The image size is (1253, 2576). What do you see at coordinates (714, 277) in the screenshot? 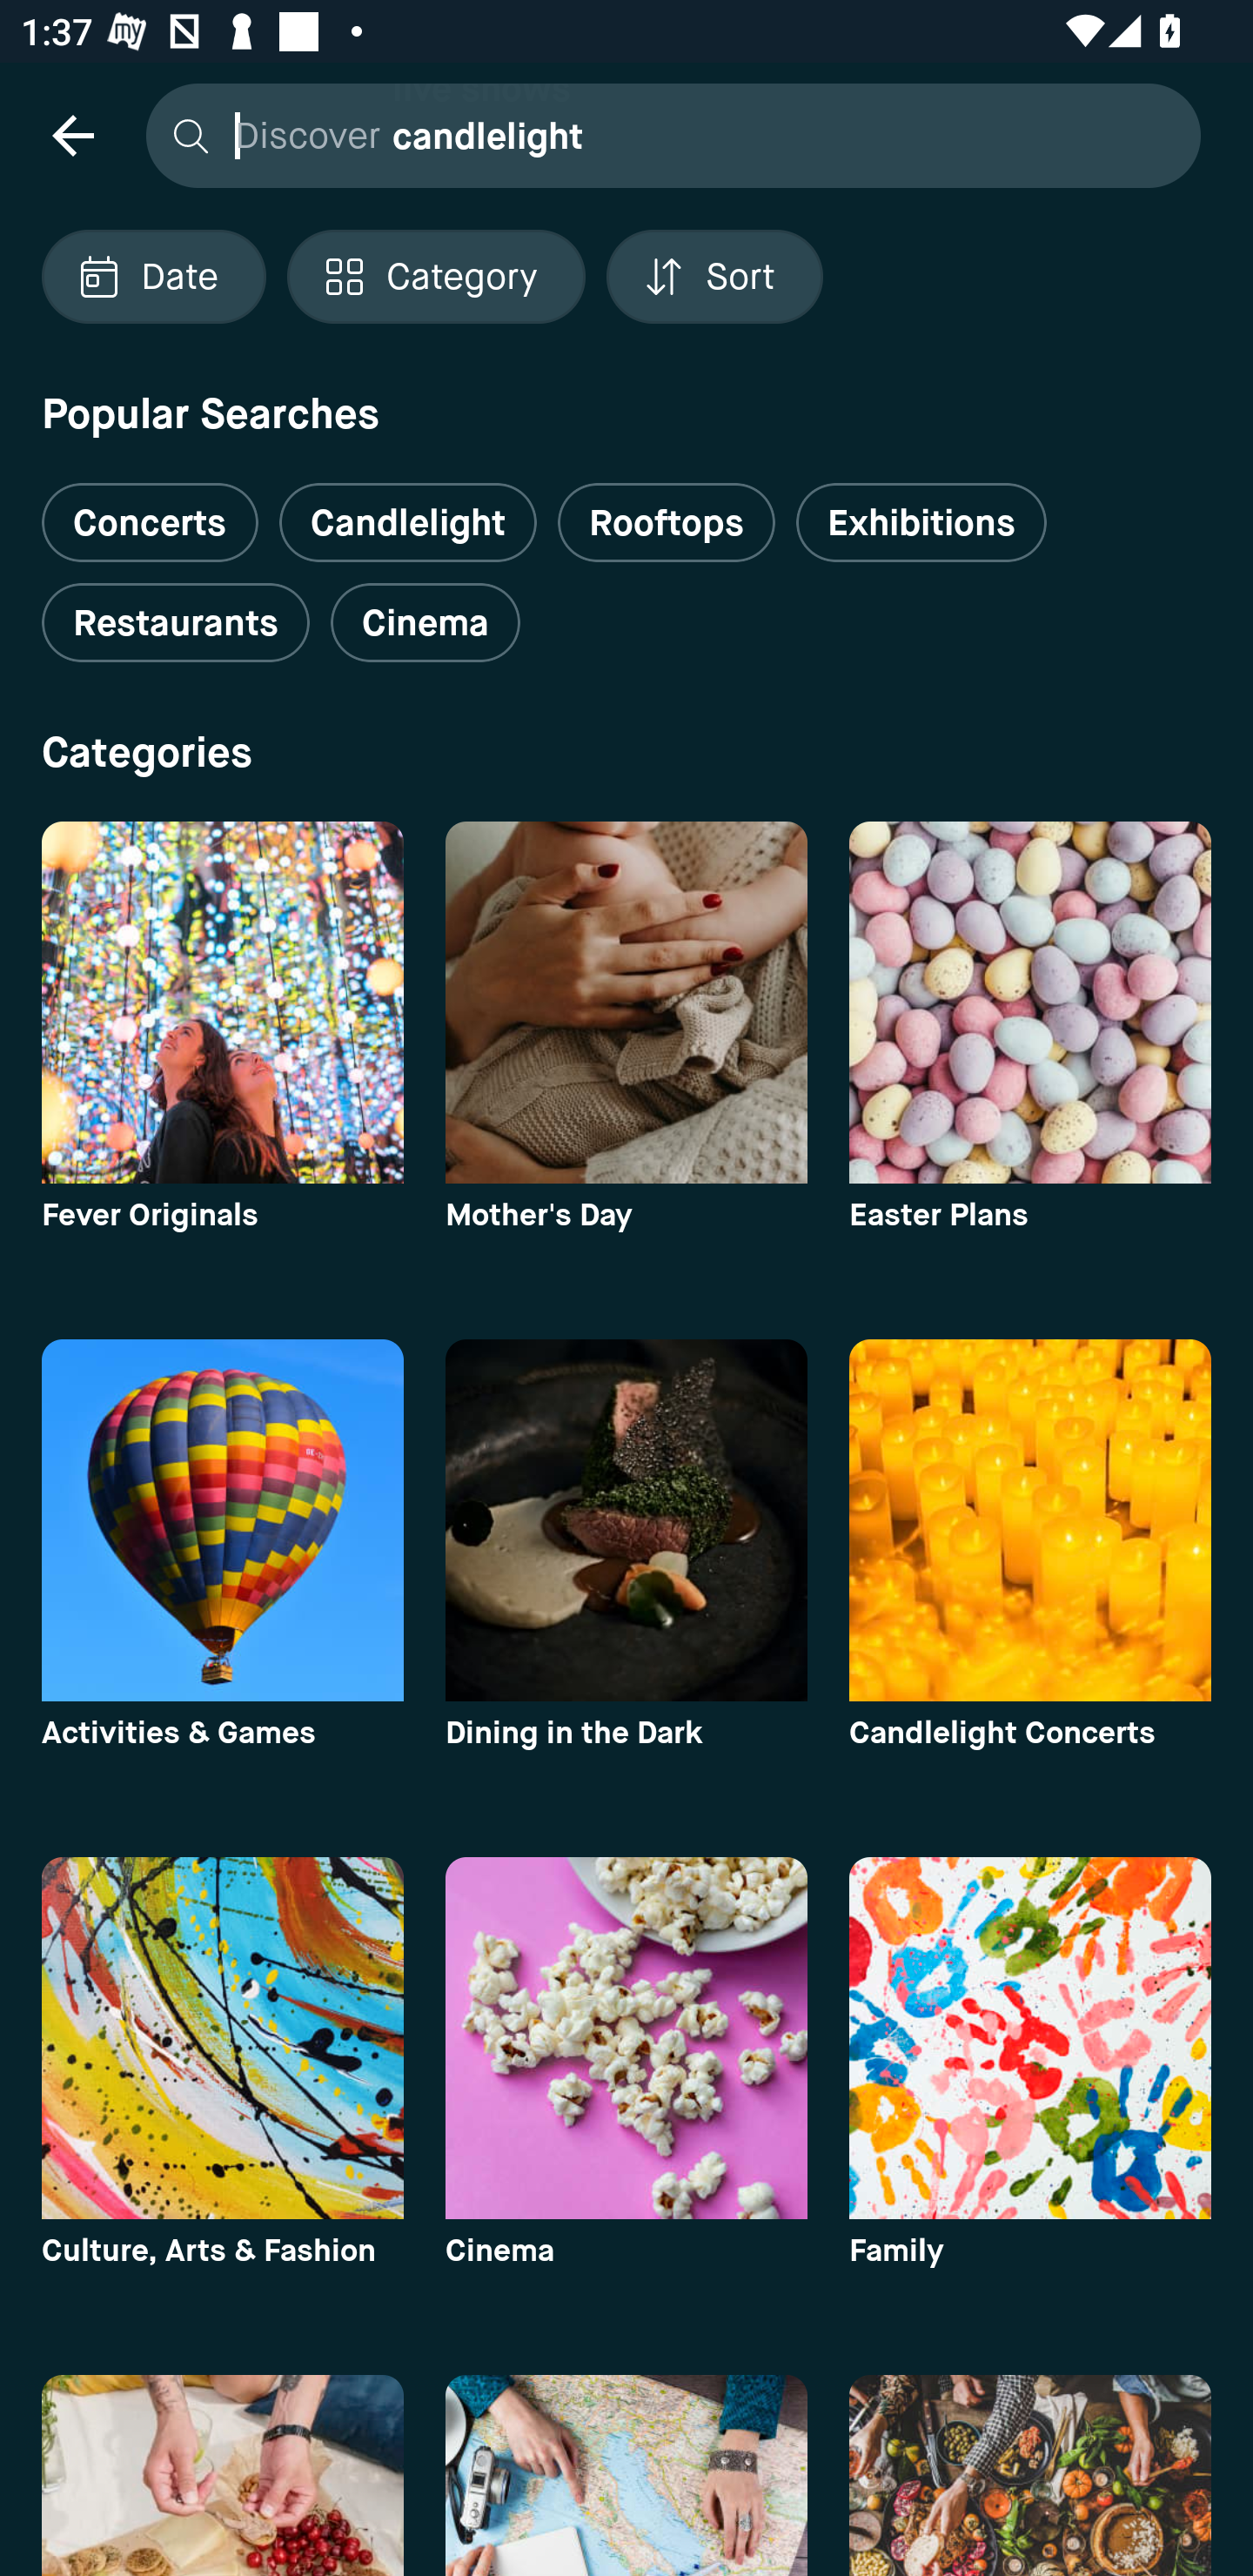
I see `Localized description Sort` at bounding box center [714, 277].